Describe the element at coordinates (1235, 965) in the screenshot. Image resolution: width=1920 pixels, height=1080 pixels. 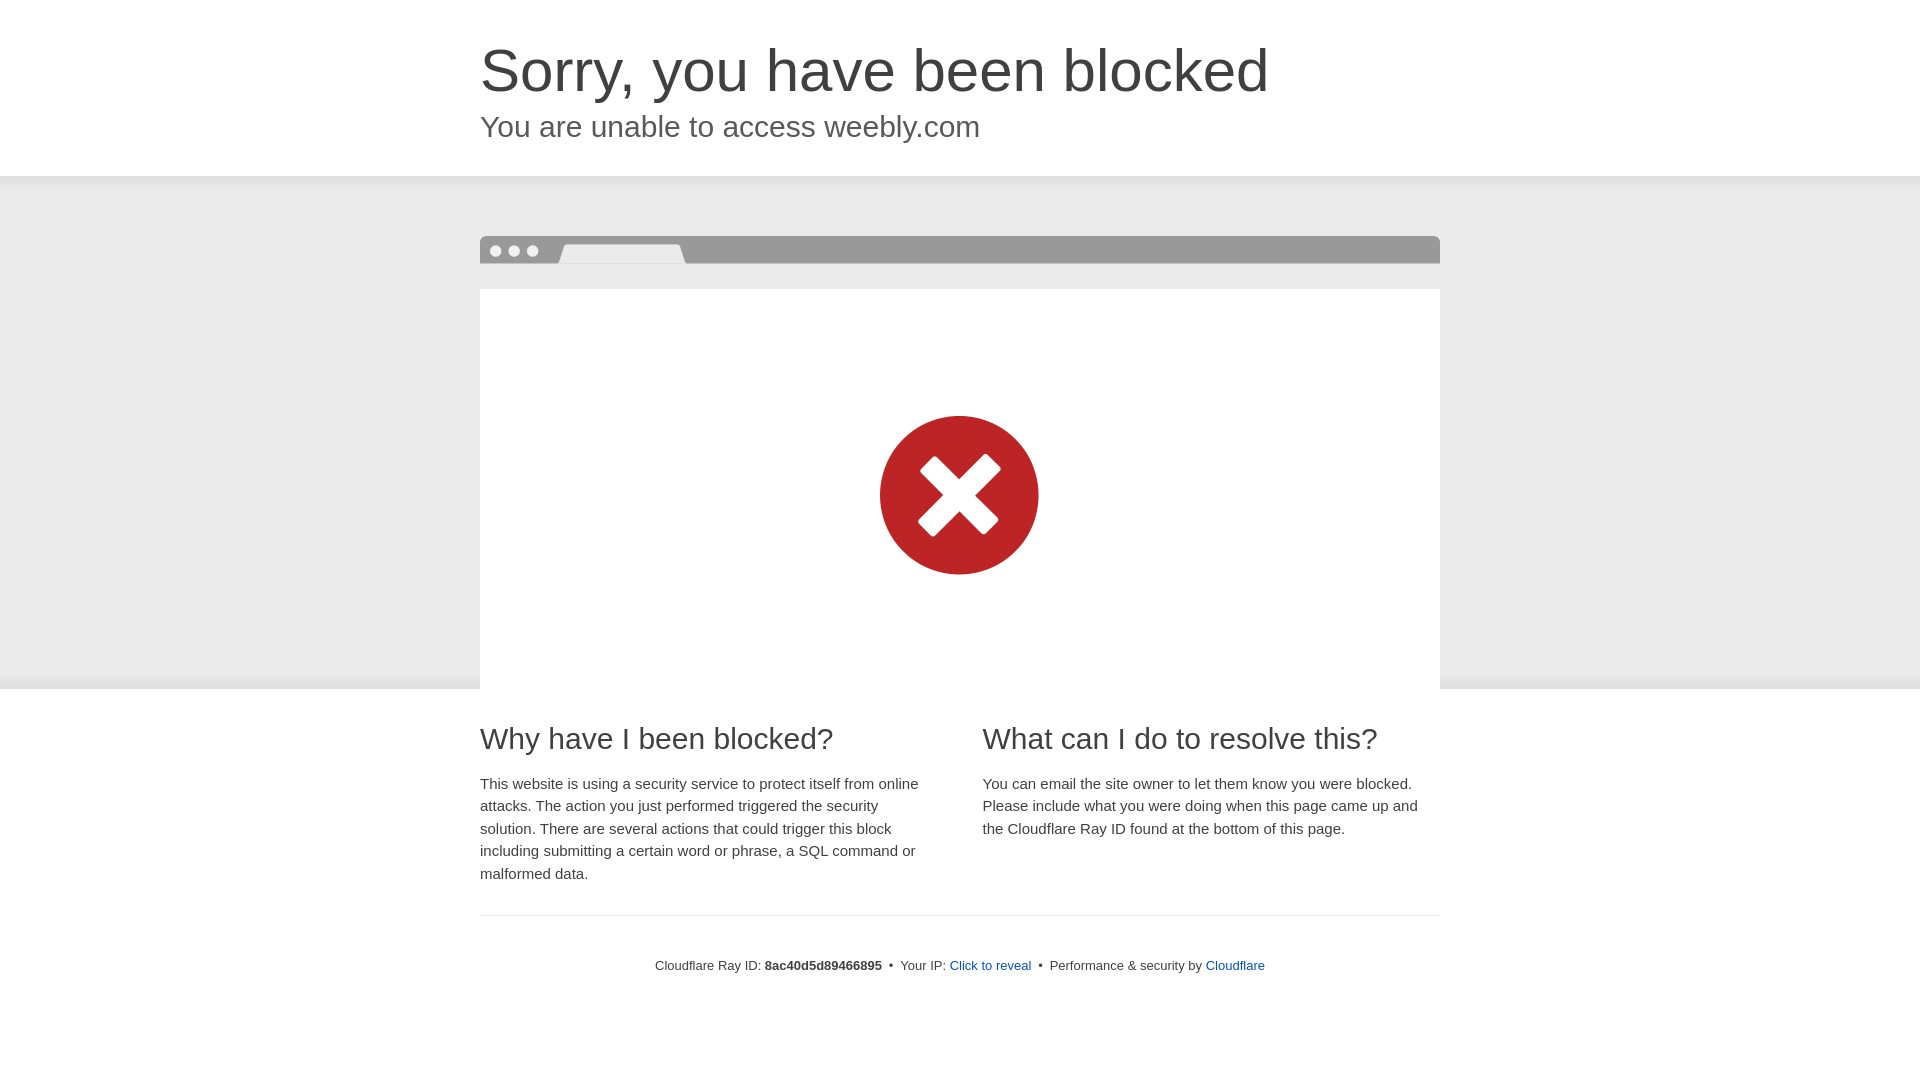
I see `Cloudflare` at that location.